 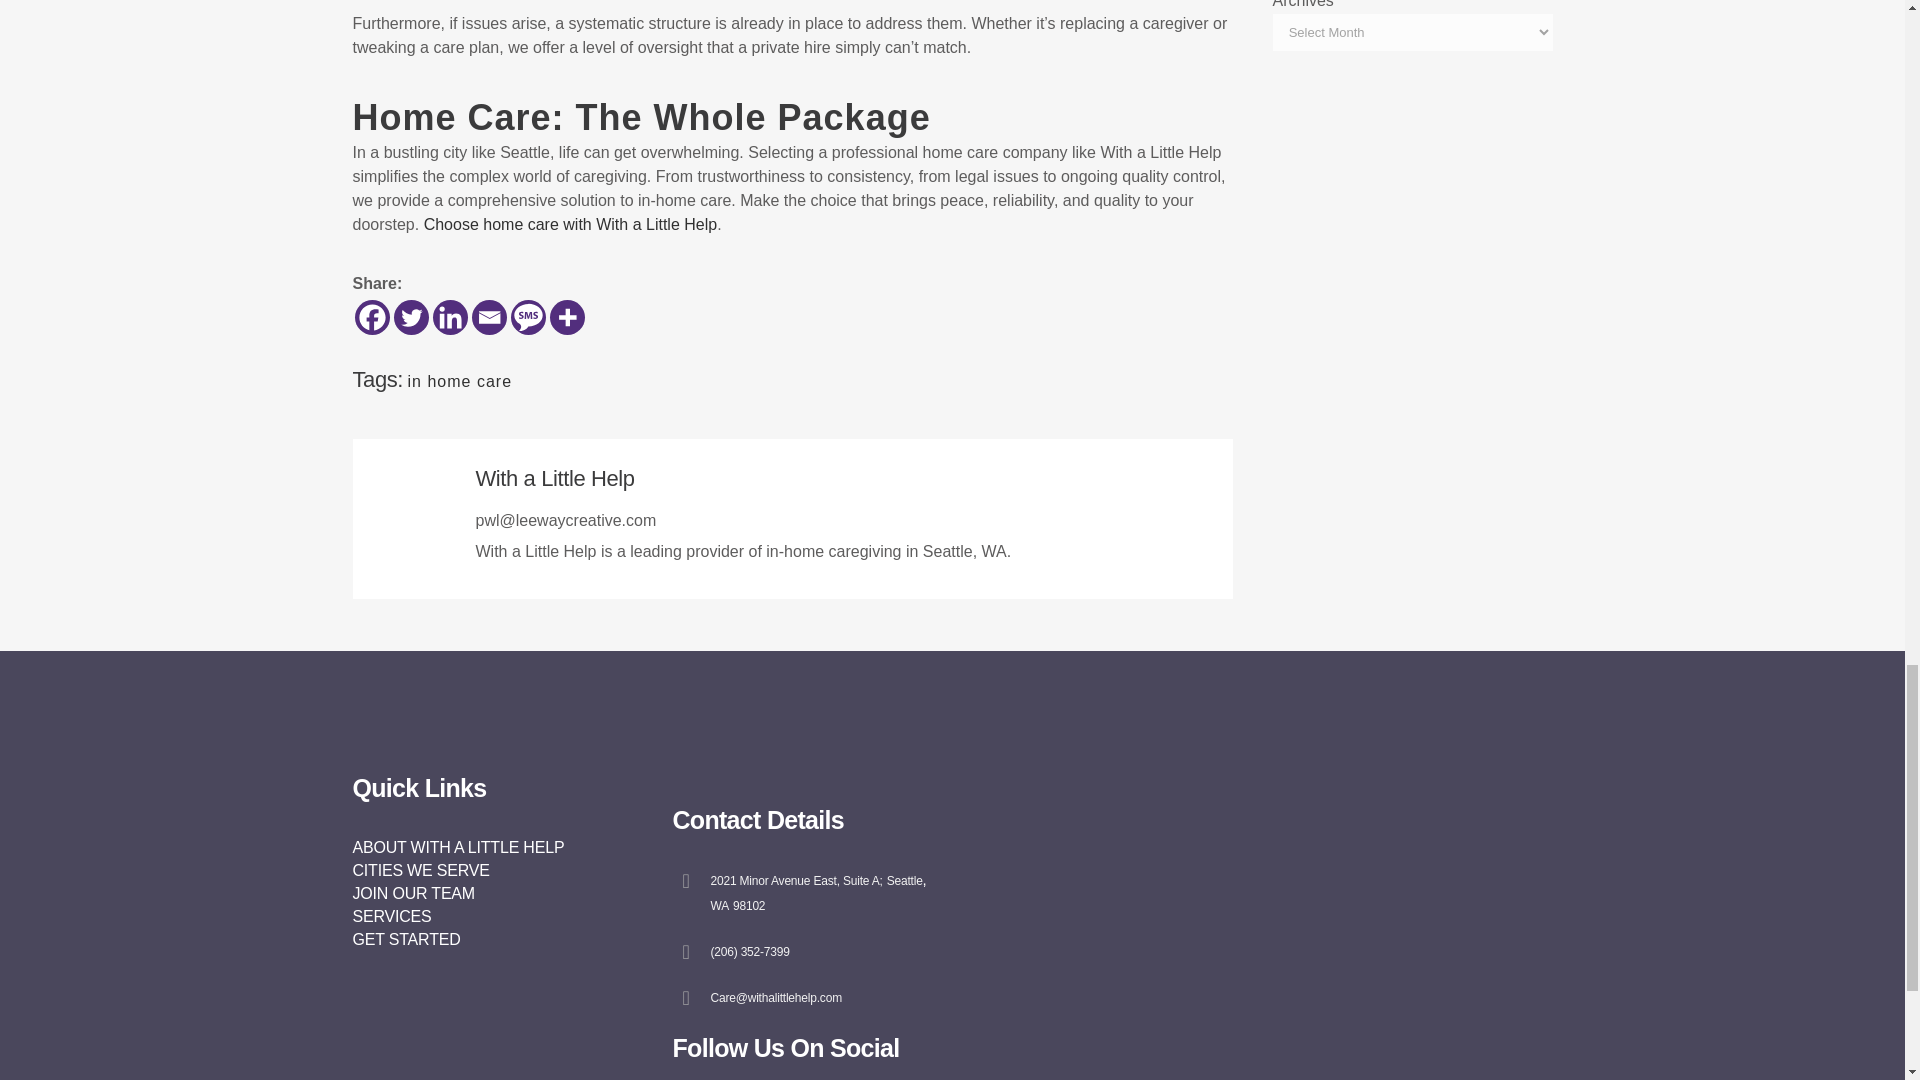 I want to click on More, so click(x=567, y=317).